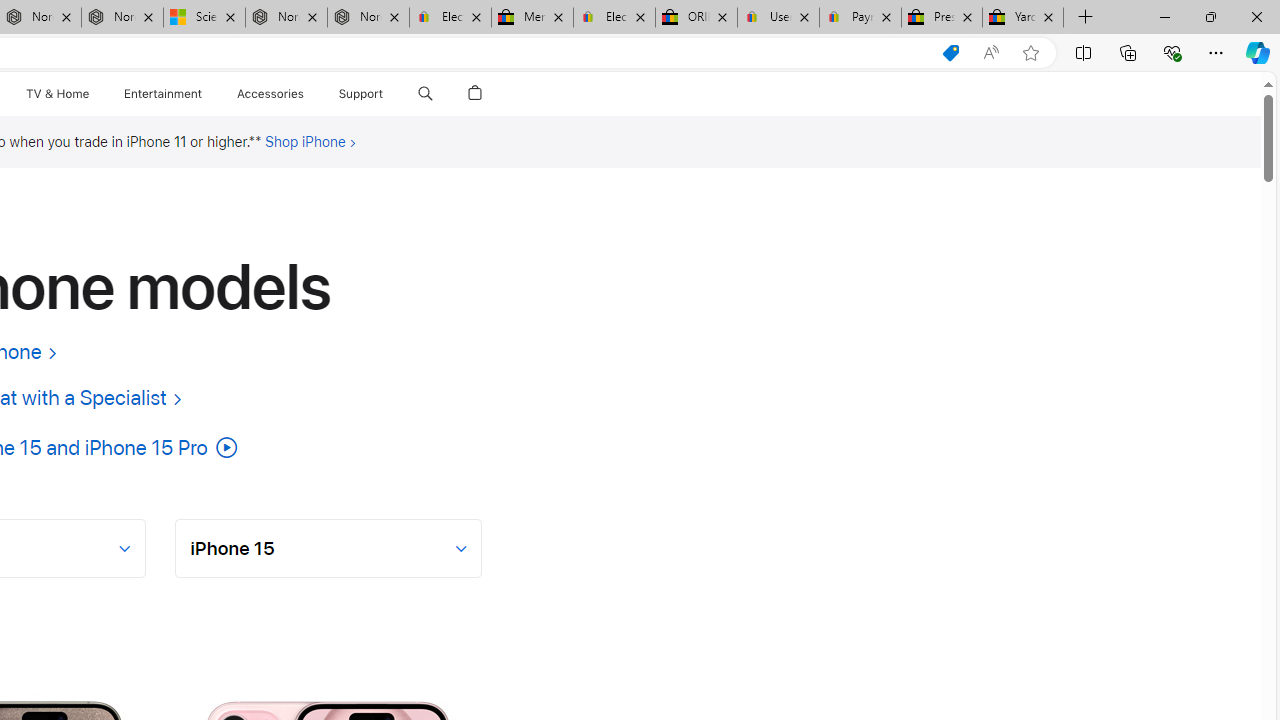 The height and width of the screenshot is (720, 1280). I want to click on Entertainment menu, so click(206, 94).